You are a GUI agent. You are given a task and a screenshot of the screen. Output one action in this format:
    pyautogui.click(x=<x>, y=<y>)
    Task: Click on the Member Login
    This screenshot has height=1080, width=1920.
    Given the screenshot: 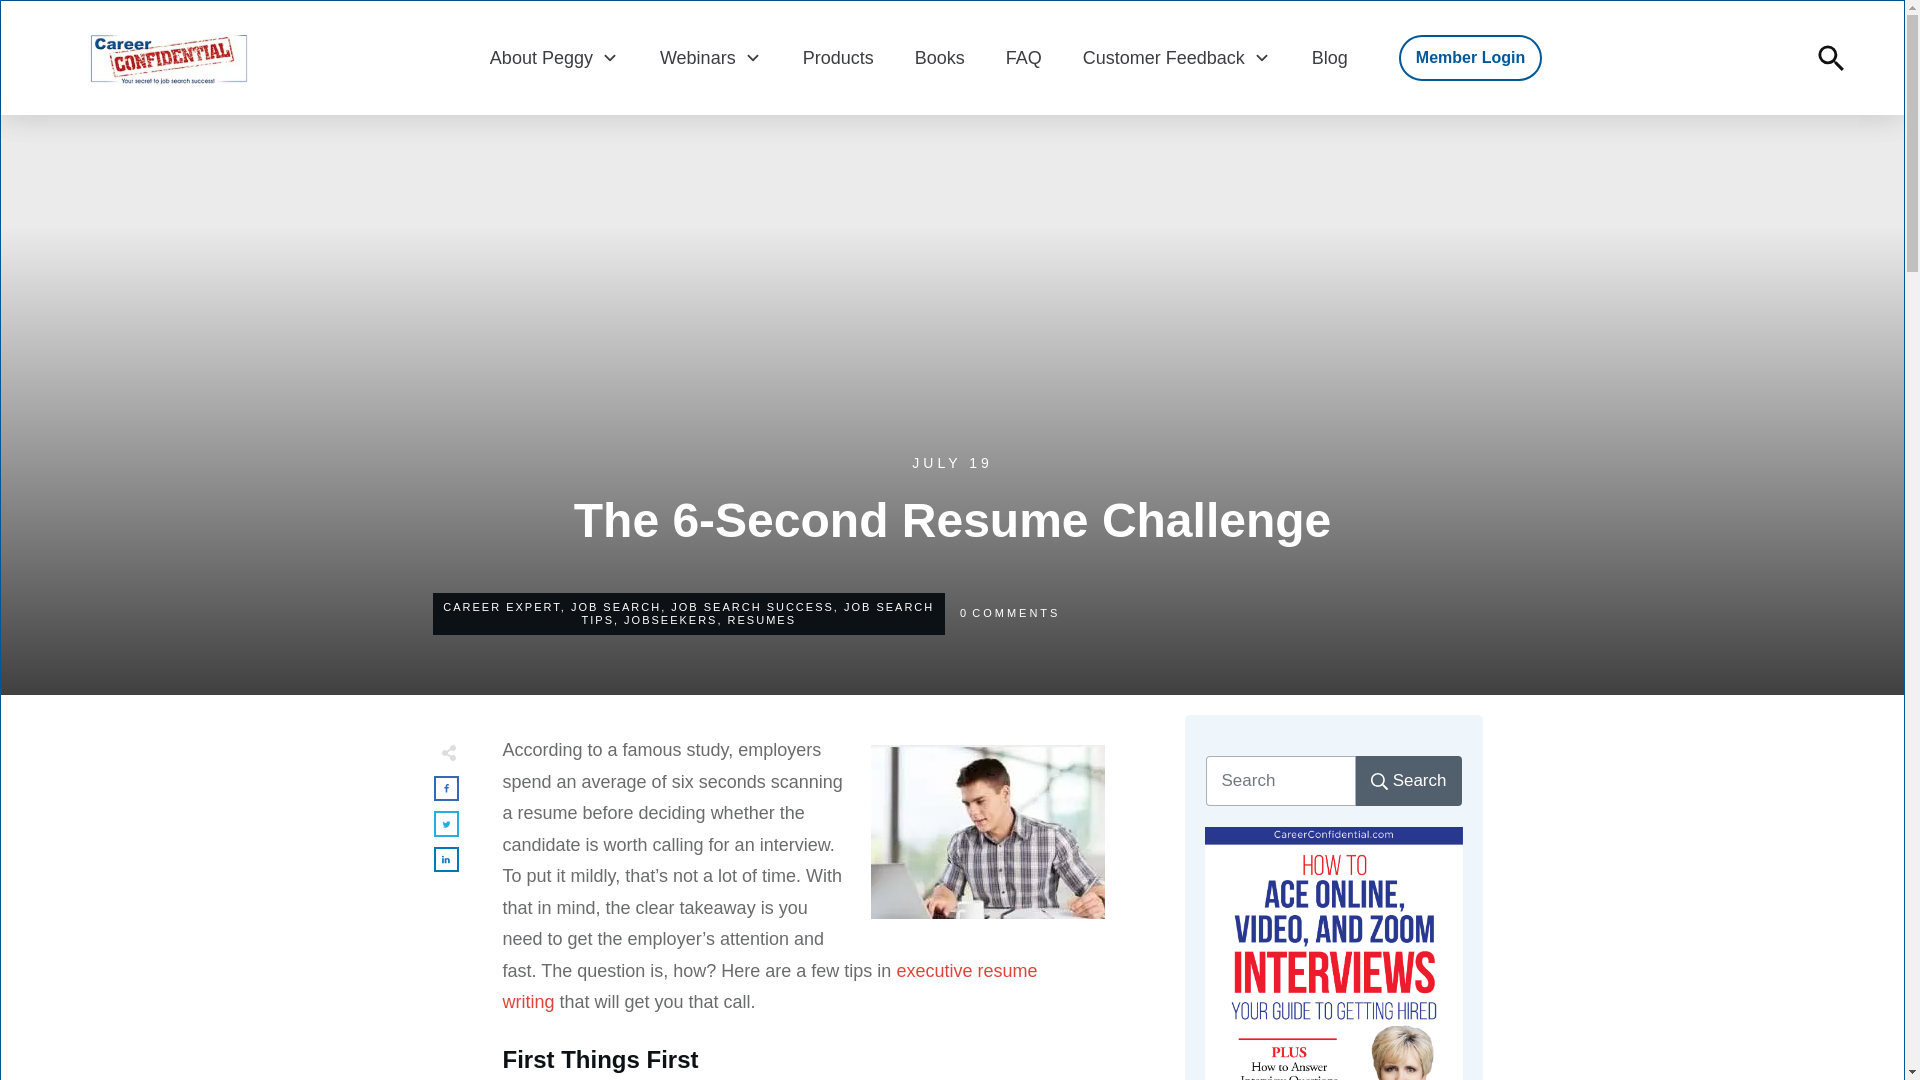 What is the action you would take?
    pyautogui.click(x=1470, y=58)
    